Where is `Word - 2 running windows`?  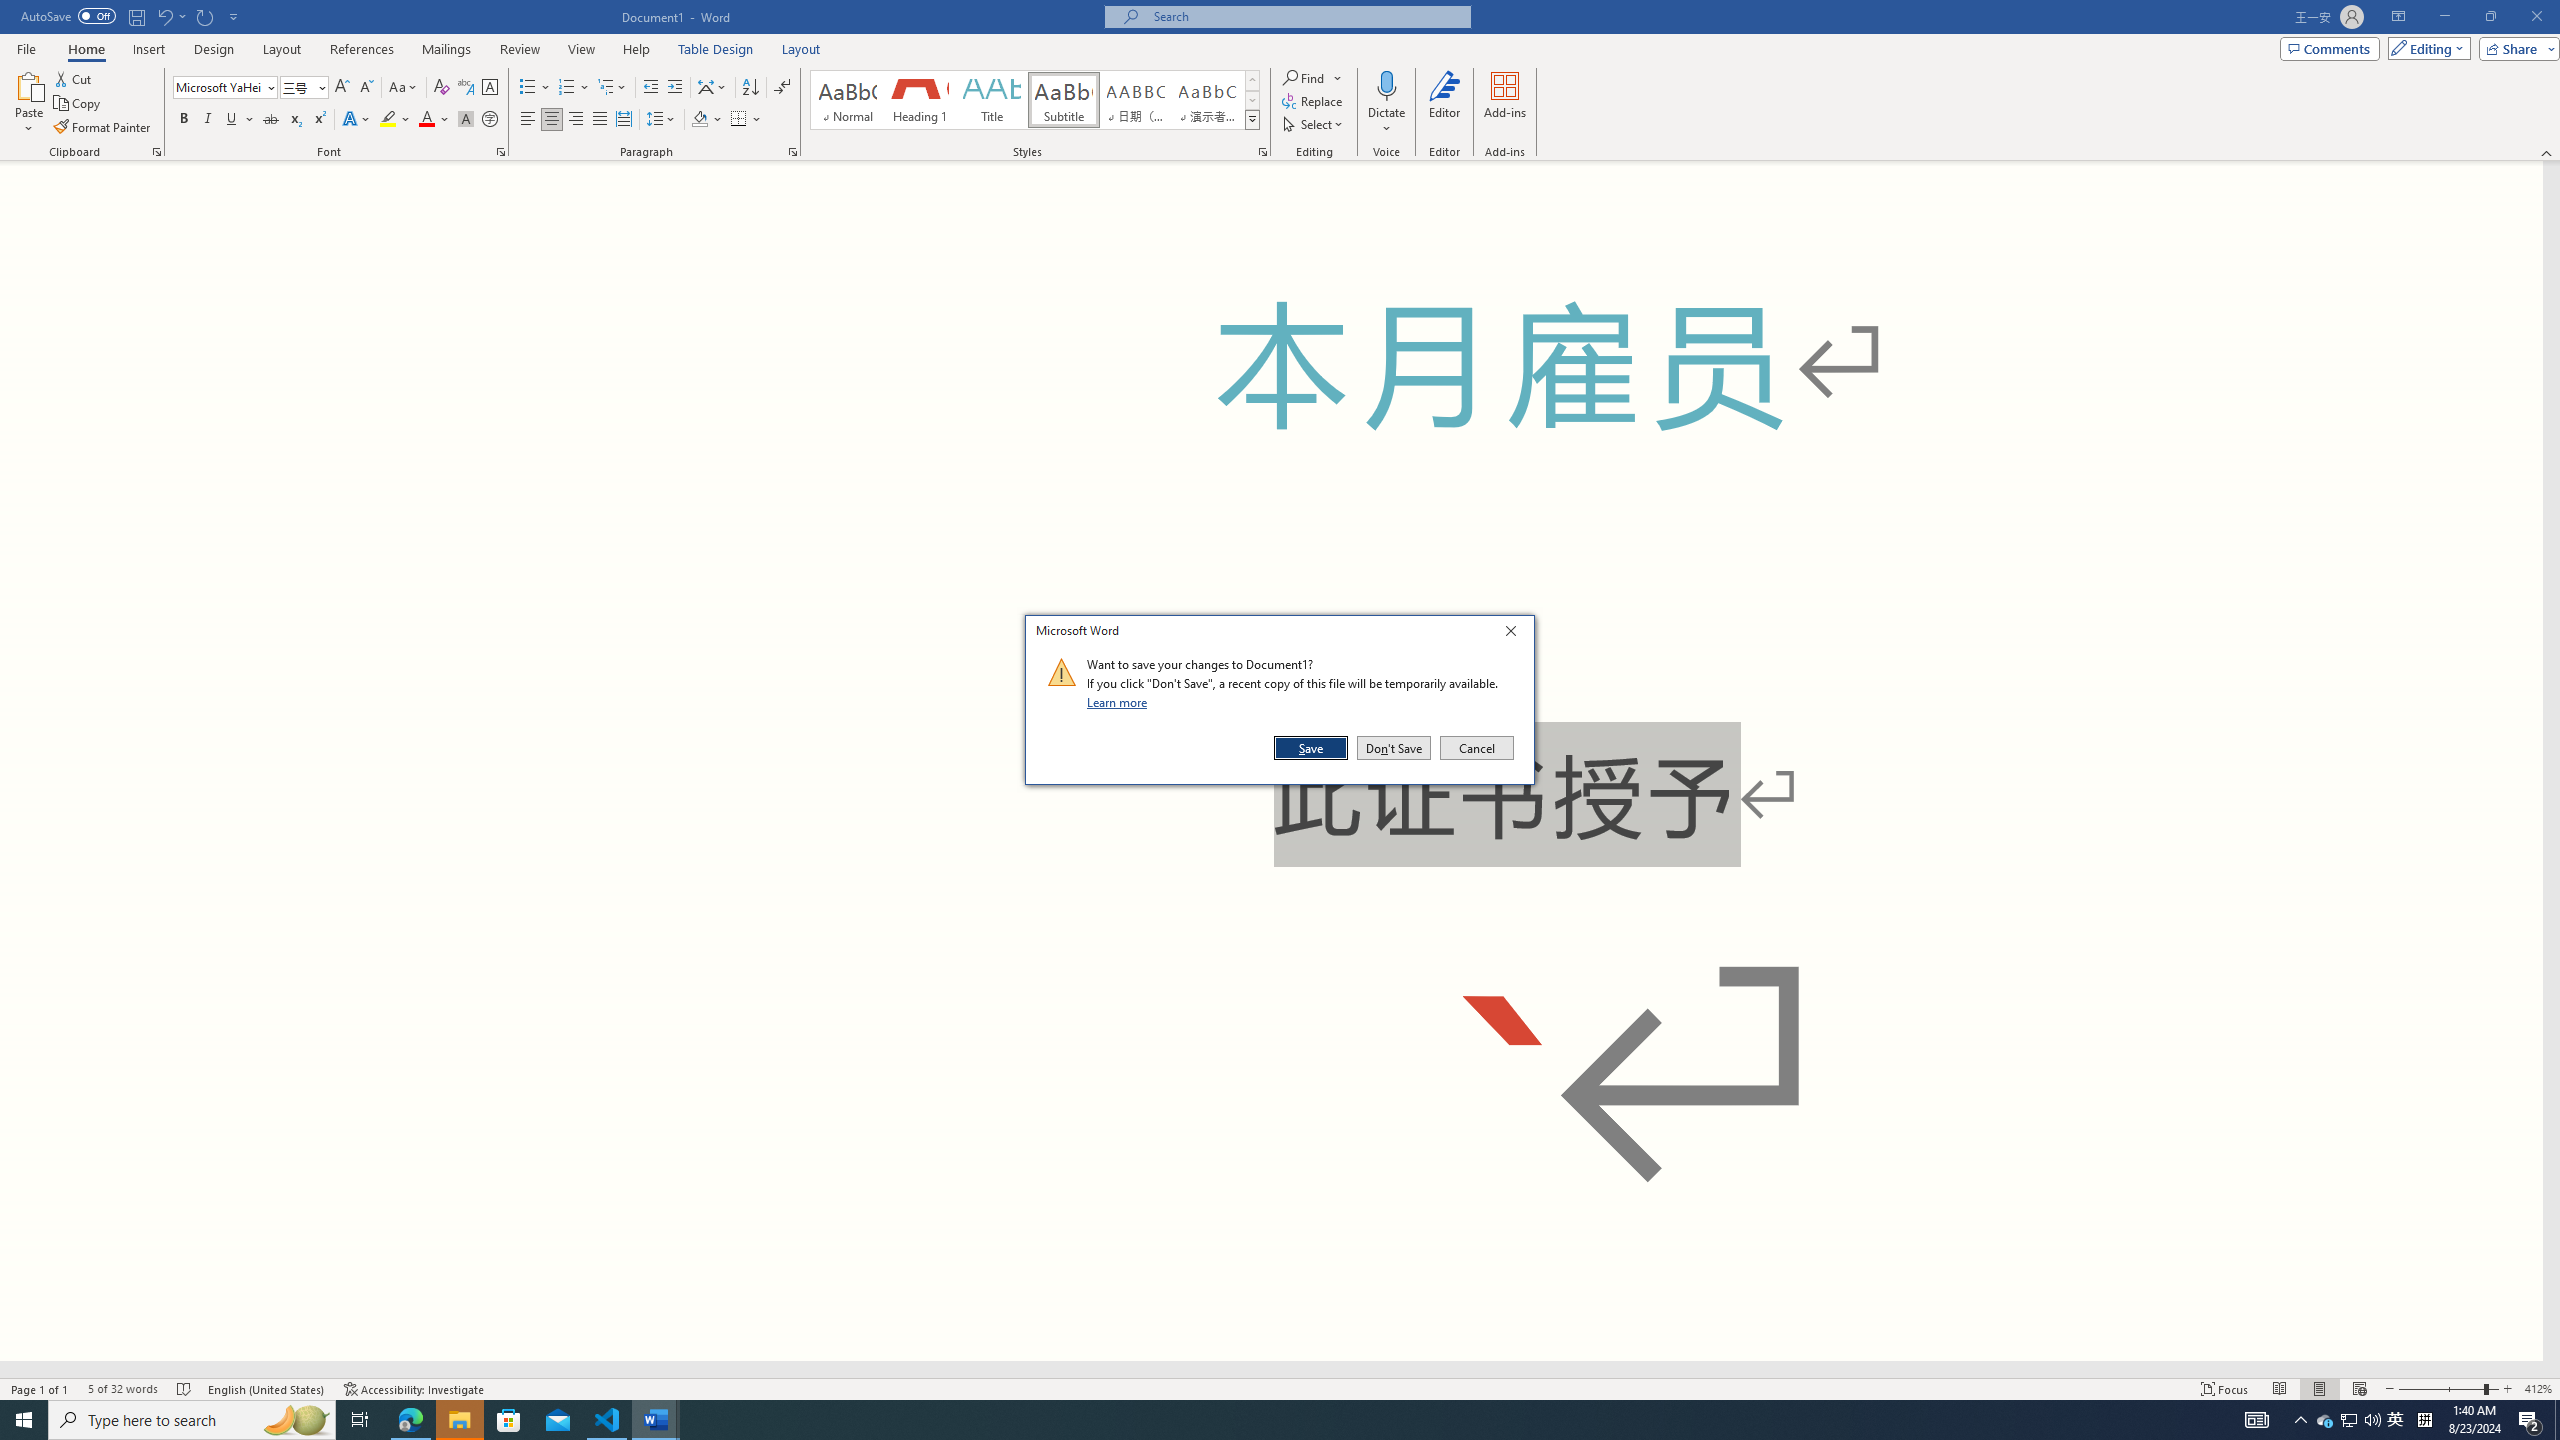 Word - 2 running windows is located at coordinates (656, 1420).